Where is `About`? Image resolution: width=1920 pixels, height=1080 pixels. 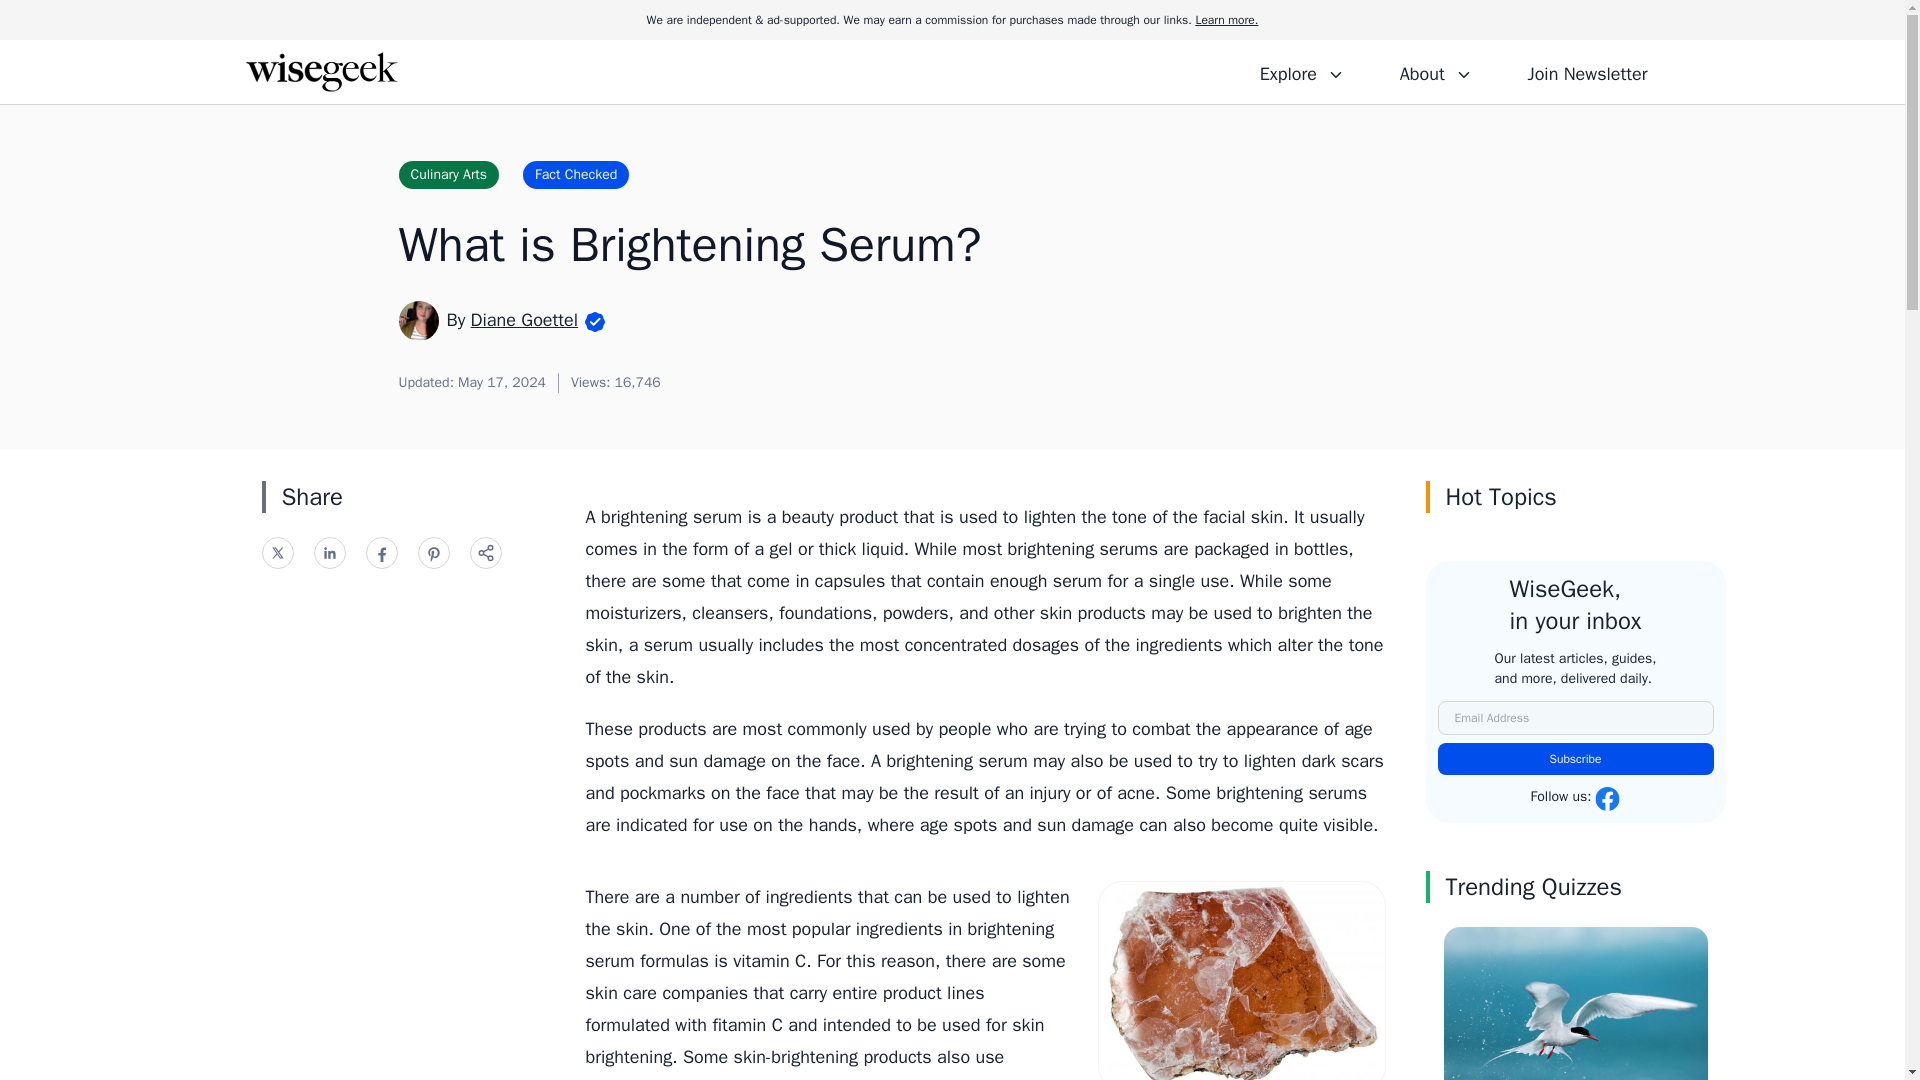 About is located at coordinates (1435, 71).